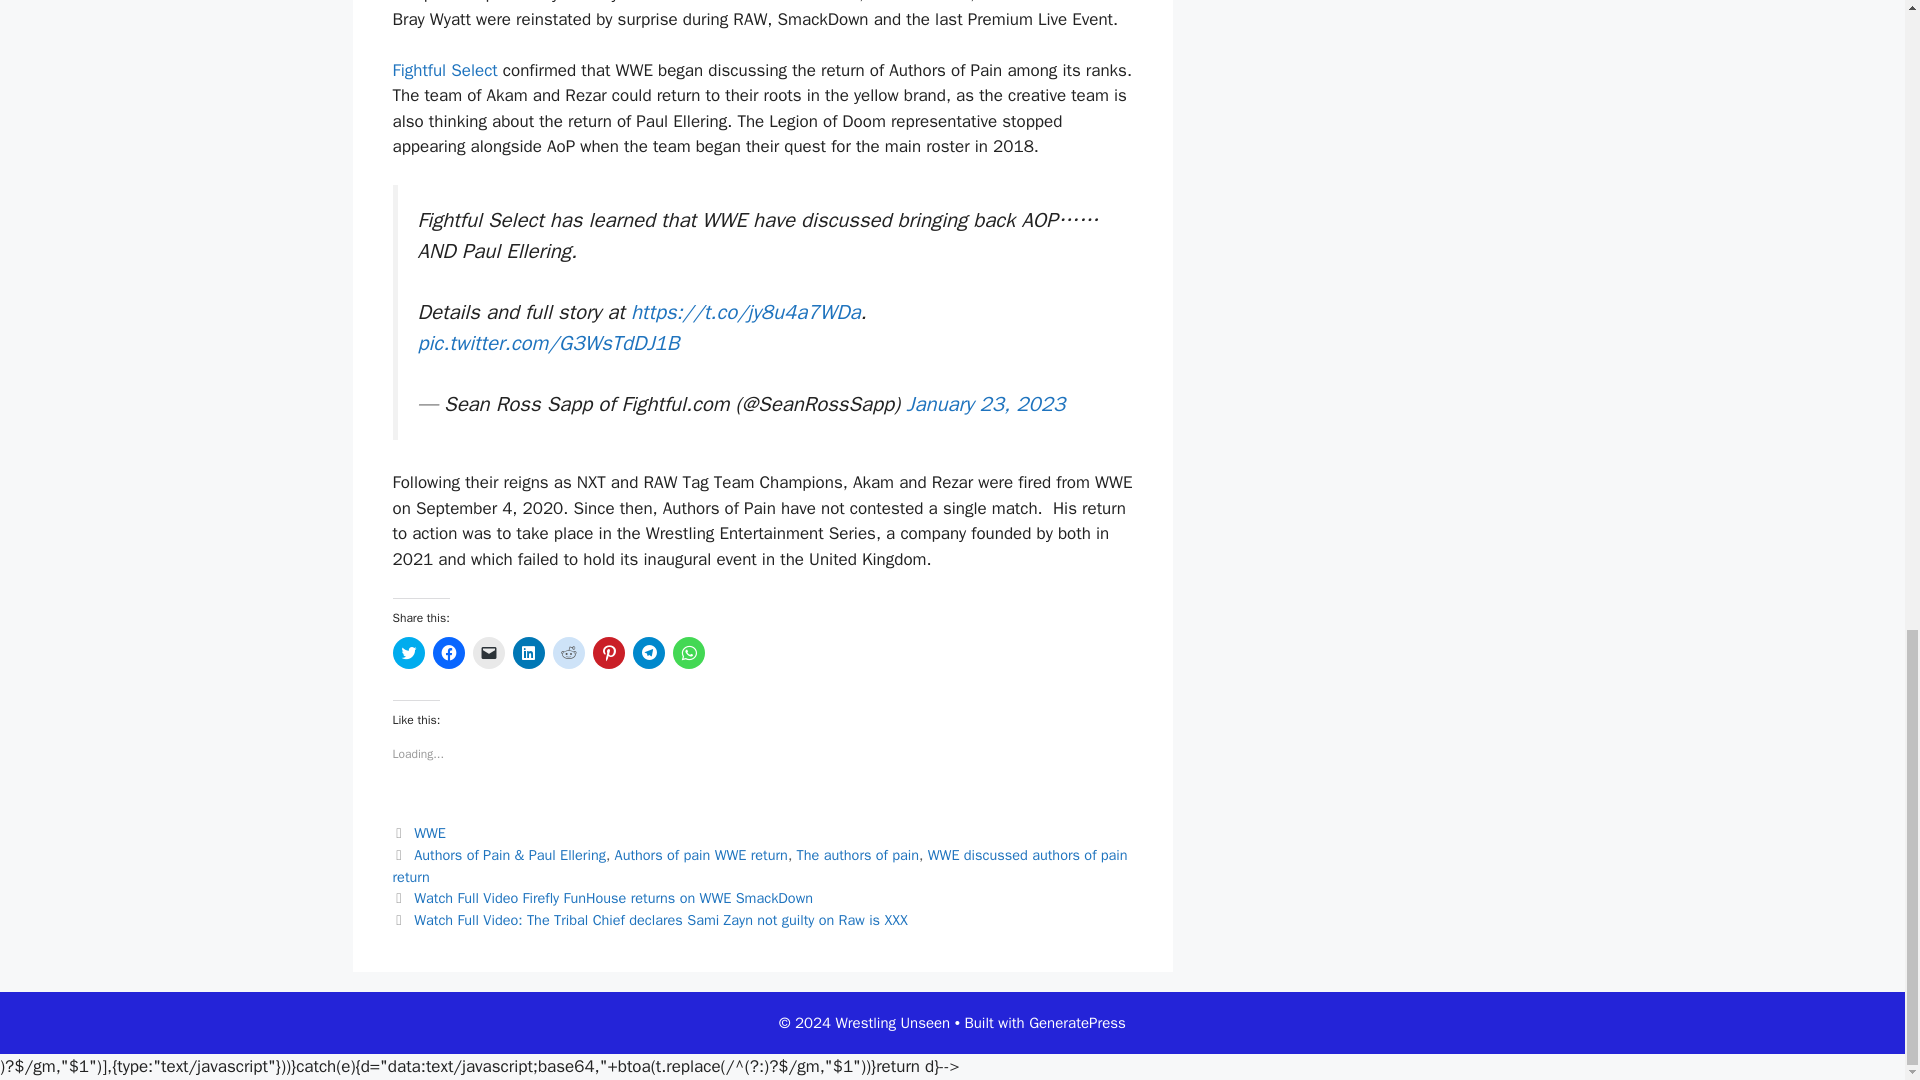 The width and height of the screenshot is (1920, 1080). Describe the element at coordinates (408, 652) in the screenshot. I see `Click to share on Twitter` at that location.